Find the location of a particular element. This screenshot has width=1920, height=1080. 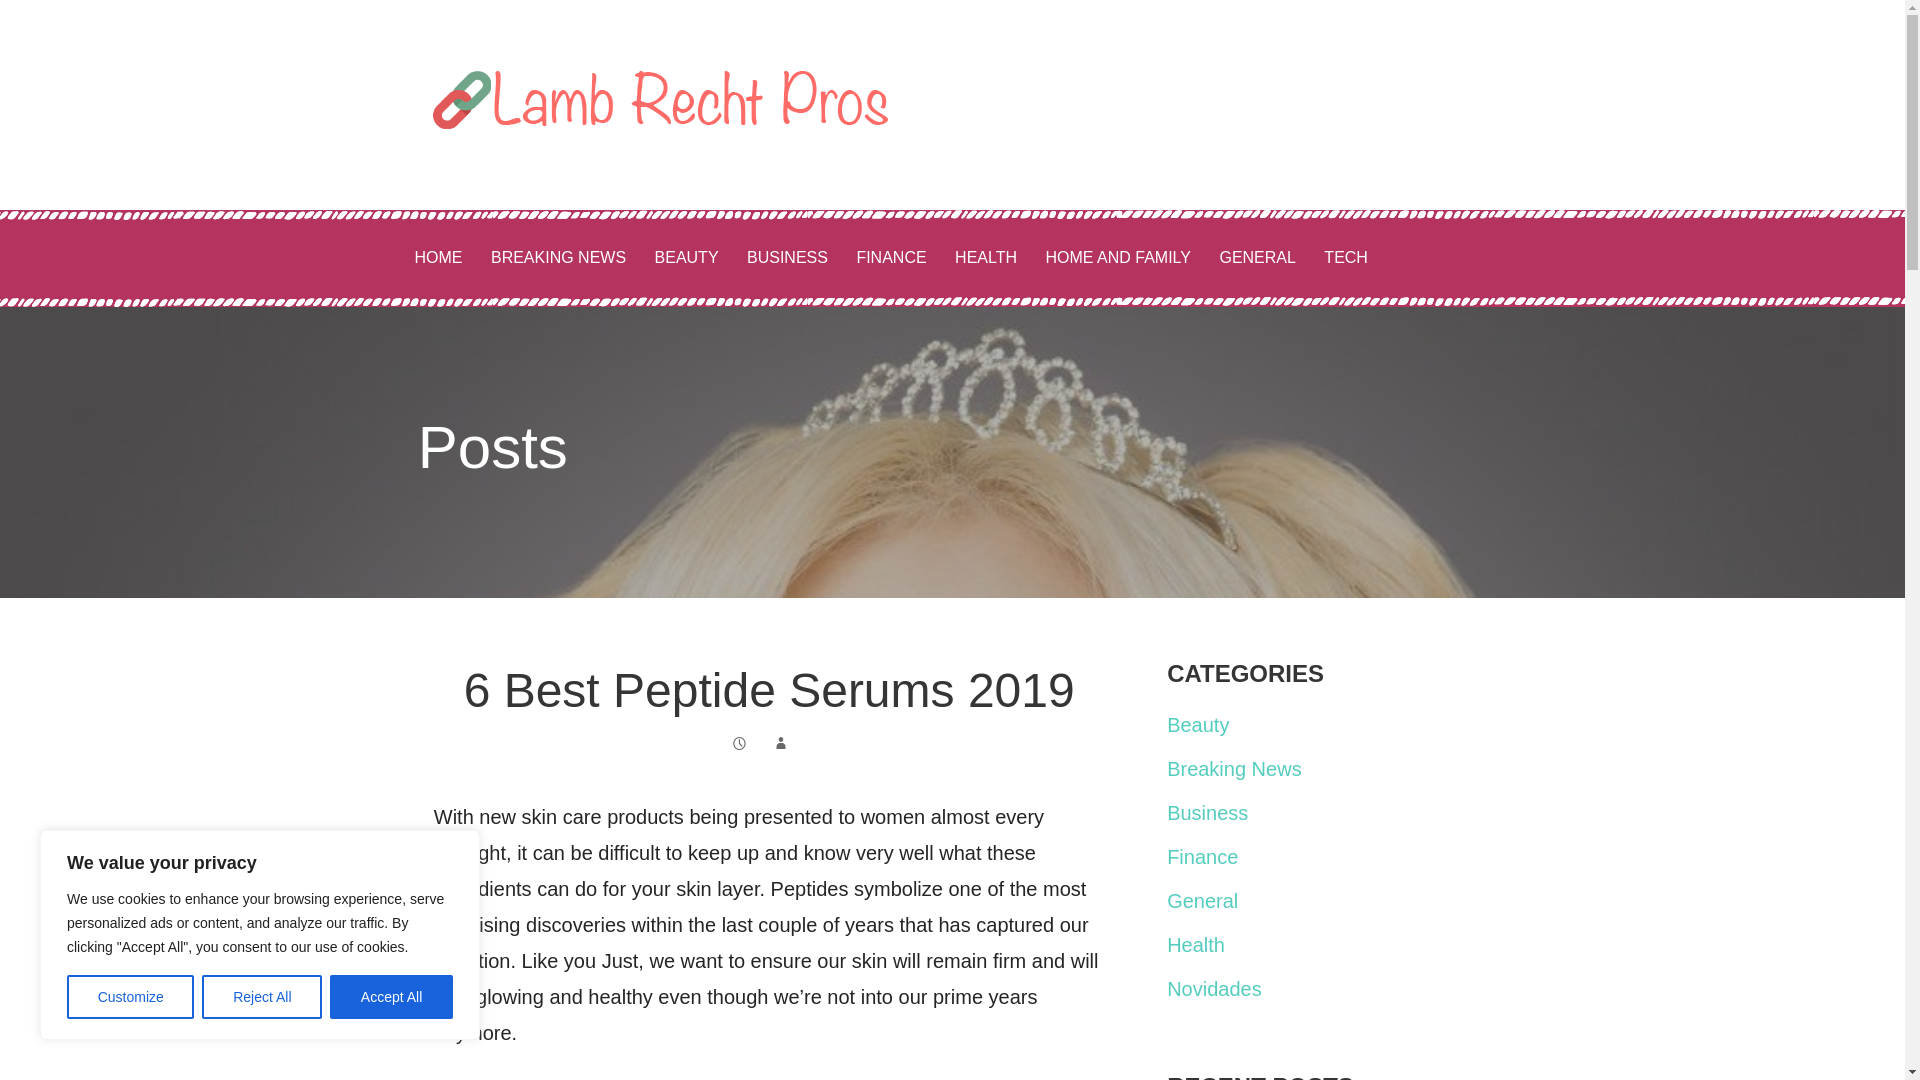

General is located at coordinates (1202, 900).